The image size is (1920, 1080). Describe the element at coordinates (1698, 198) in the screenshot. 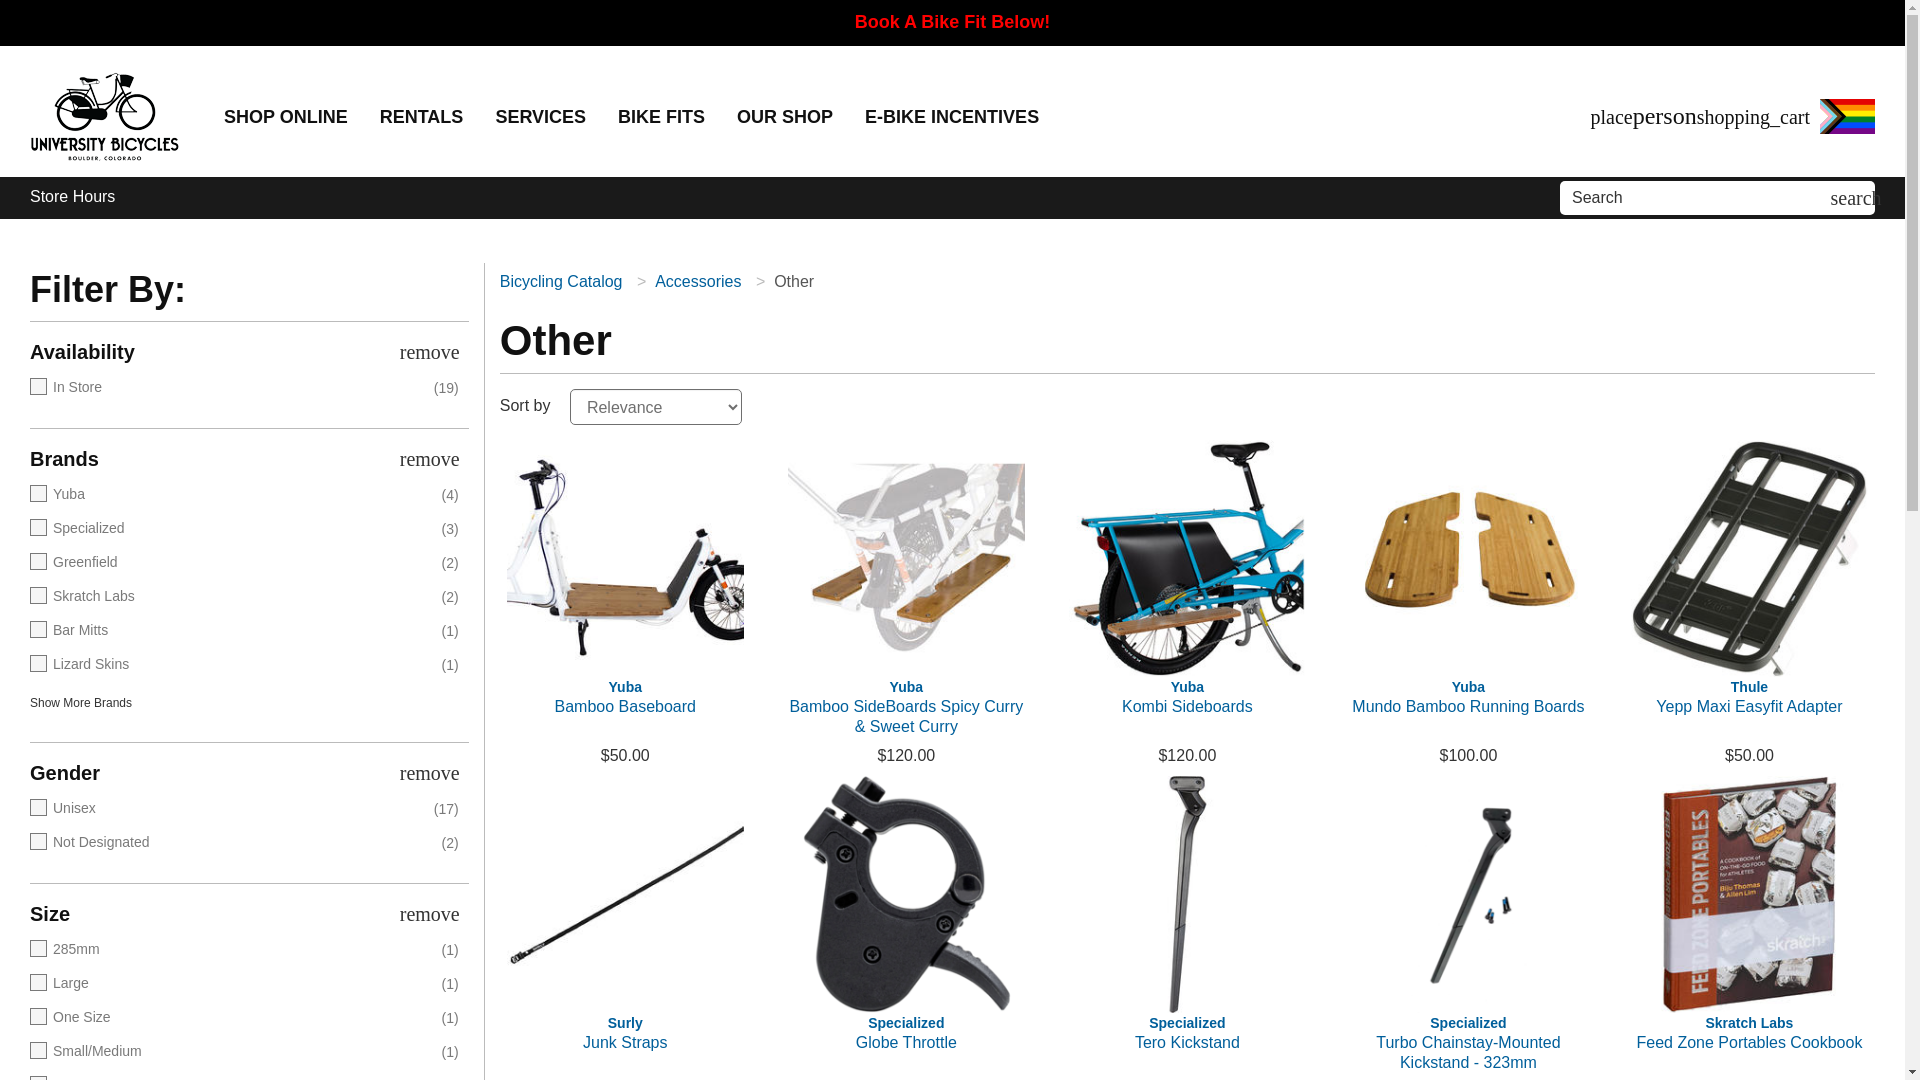

I see `Search` at that location.